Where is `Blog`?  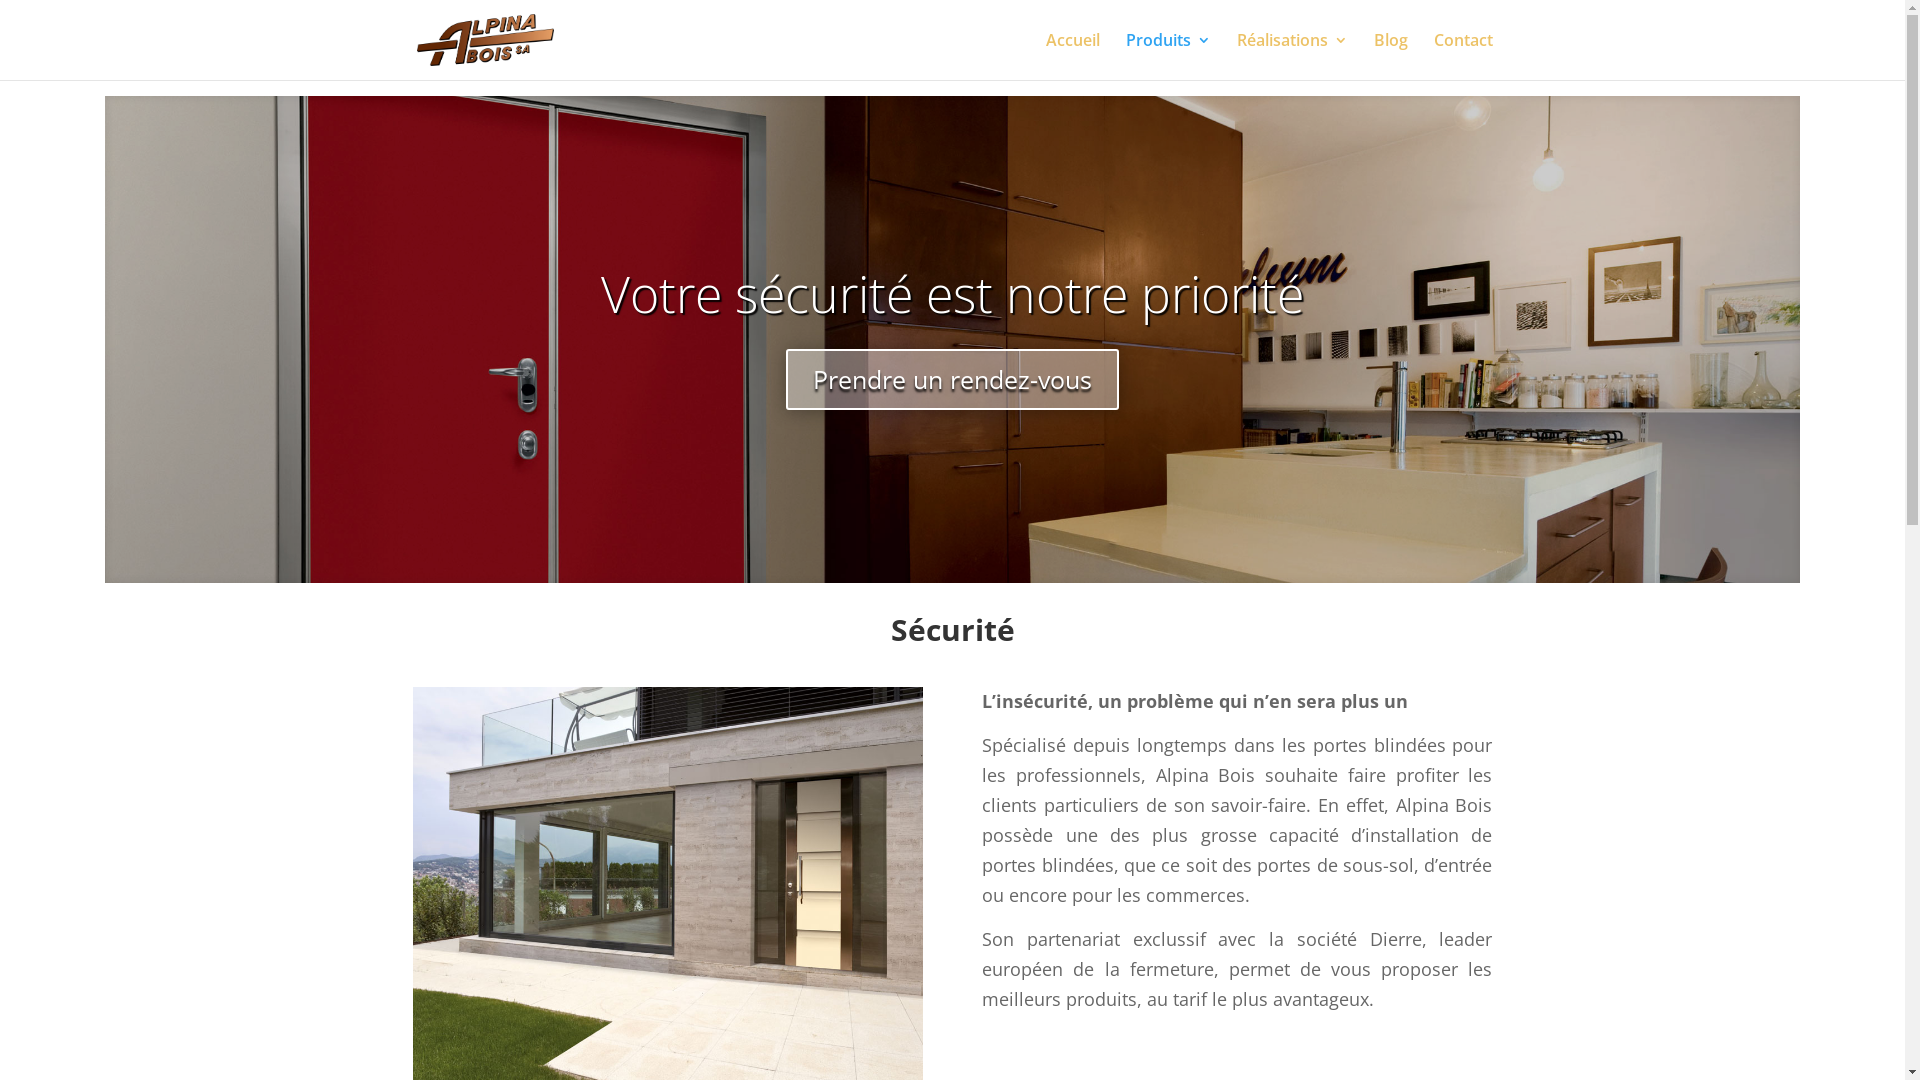 Blog is located at coordinates (1391, 56).